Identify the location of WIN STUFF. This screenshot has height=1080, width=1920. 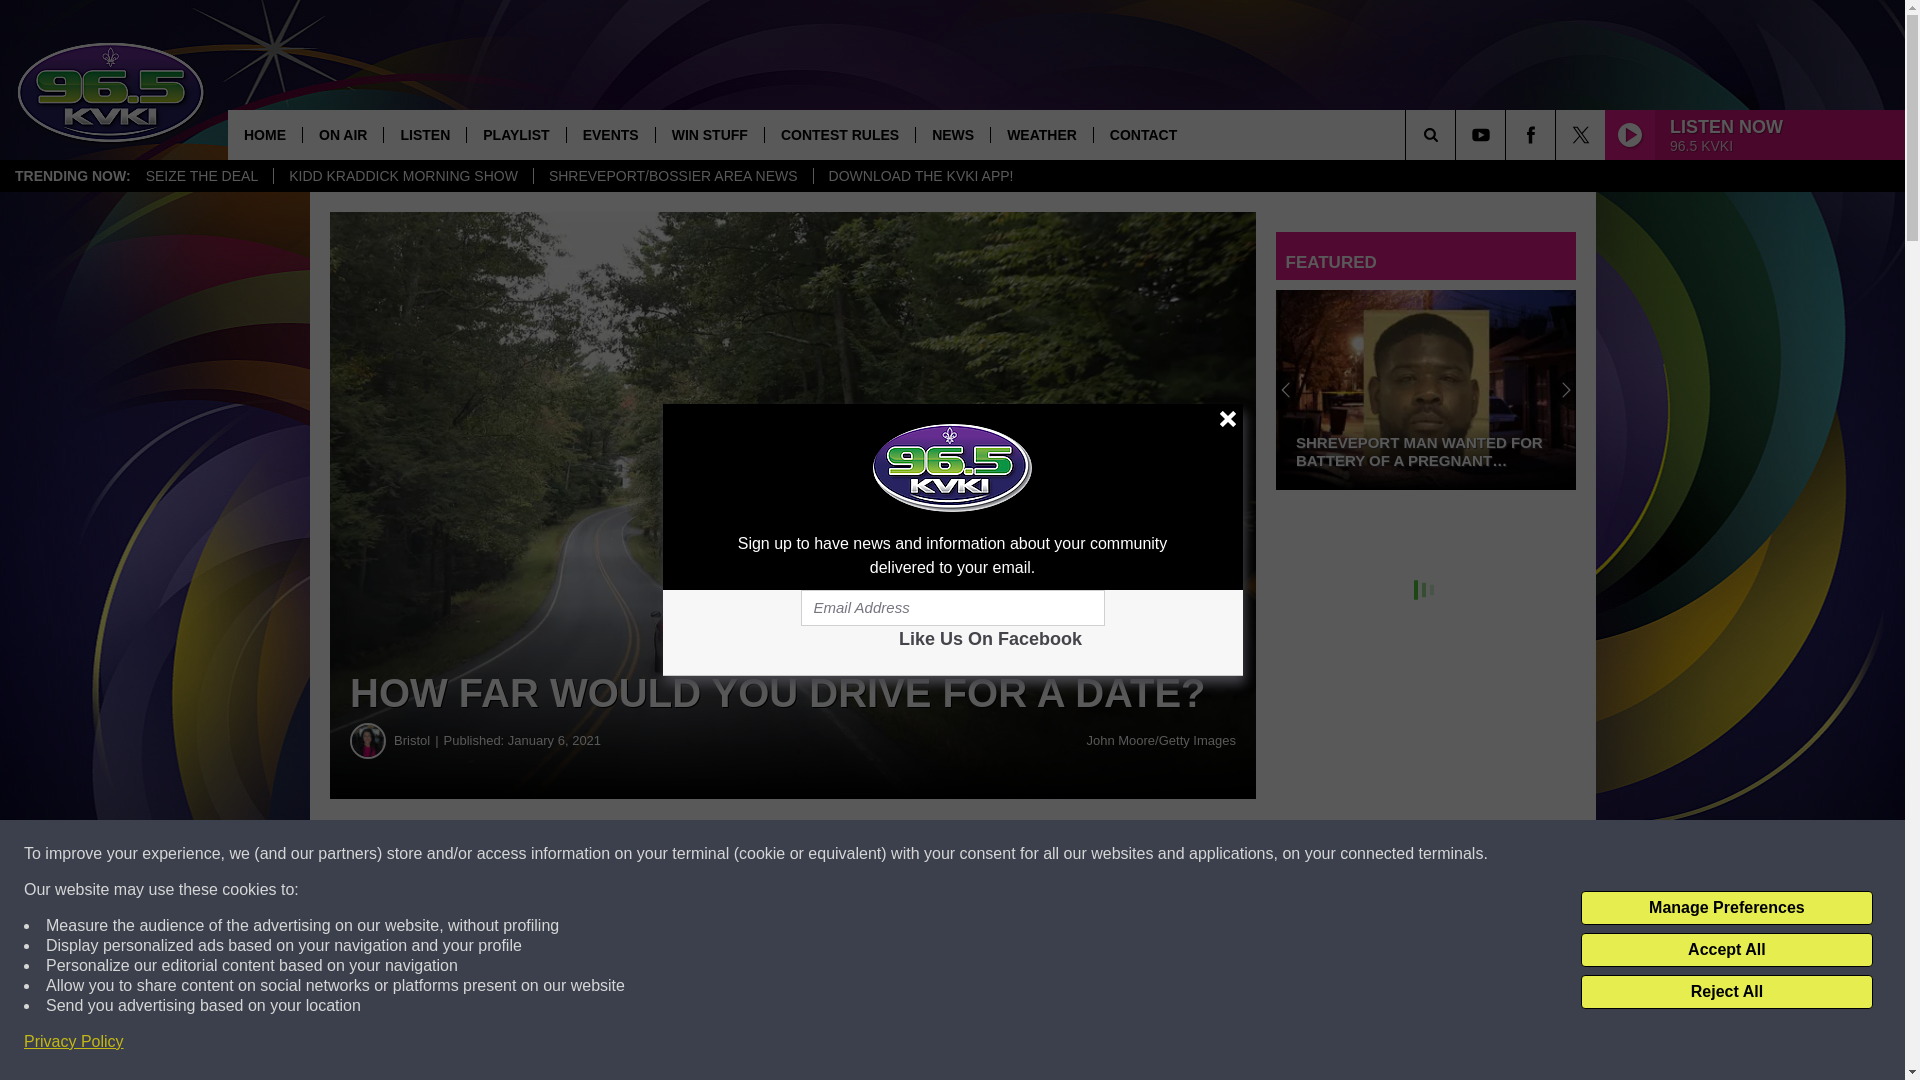
(709, 134).